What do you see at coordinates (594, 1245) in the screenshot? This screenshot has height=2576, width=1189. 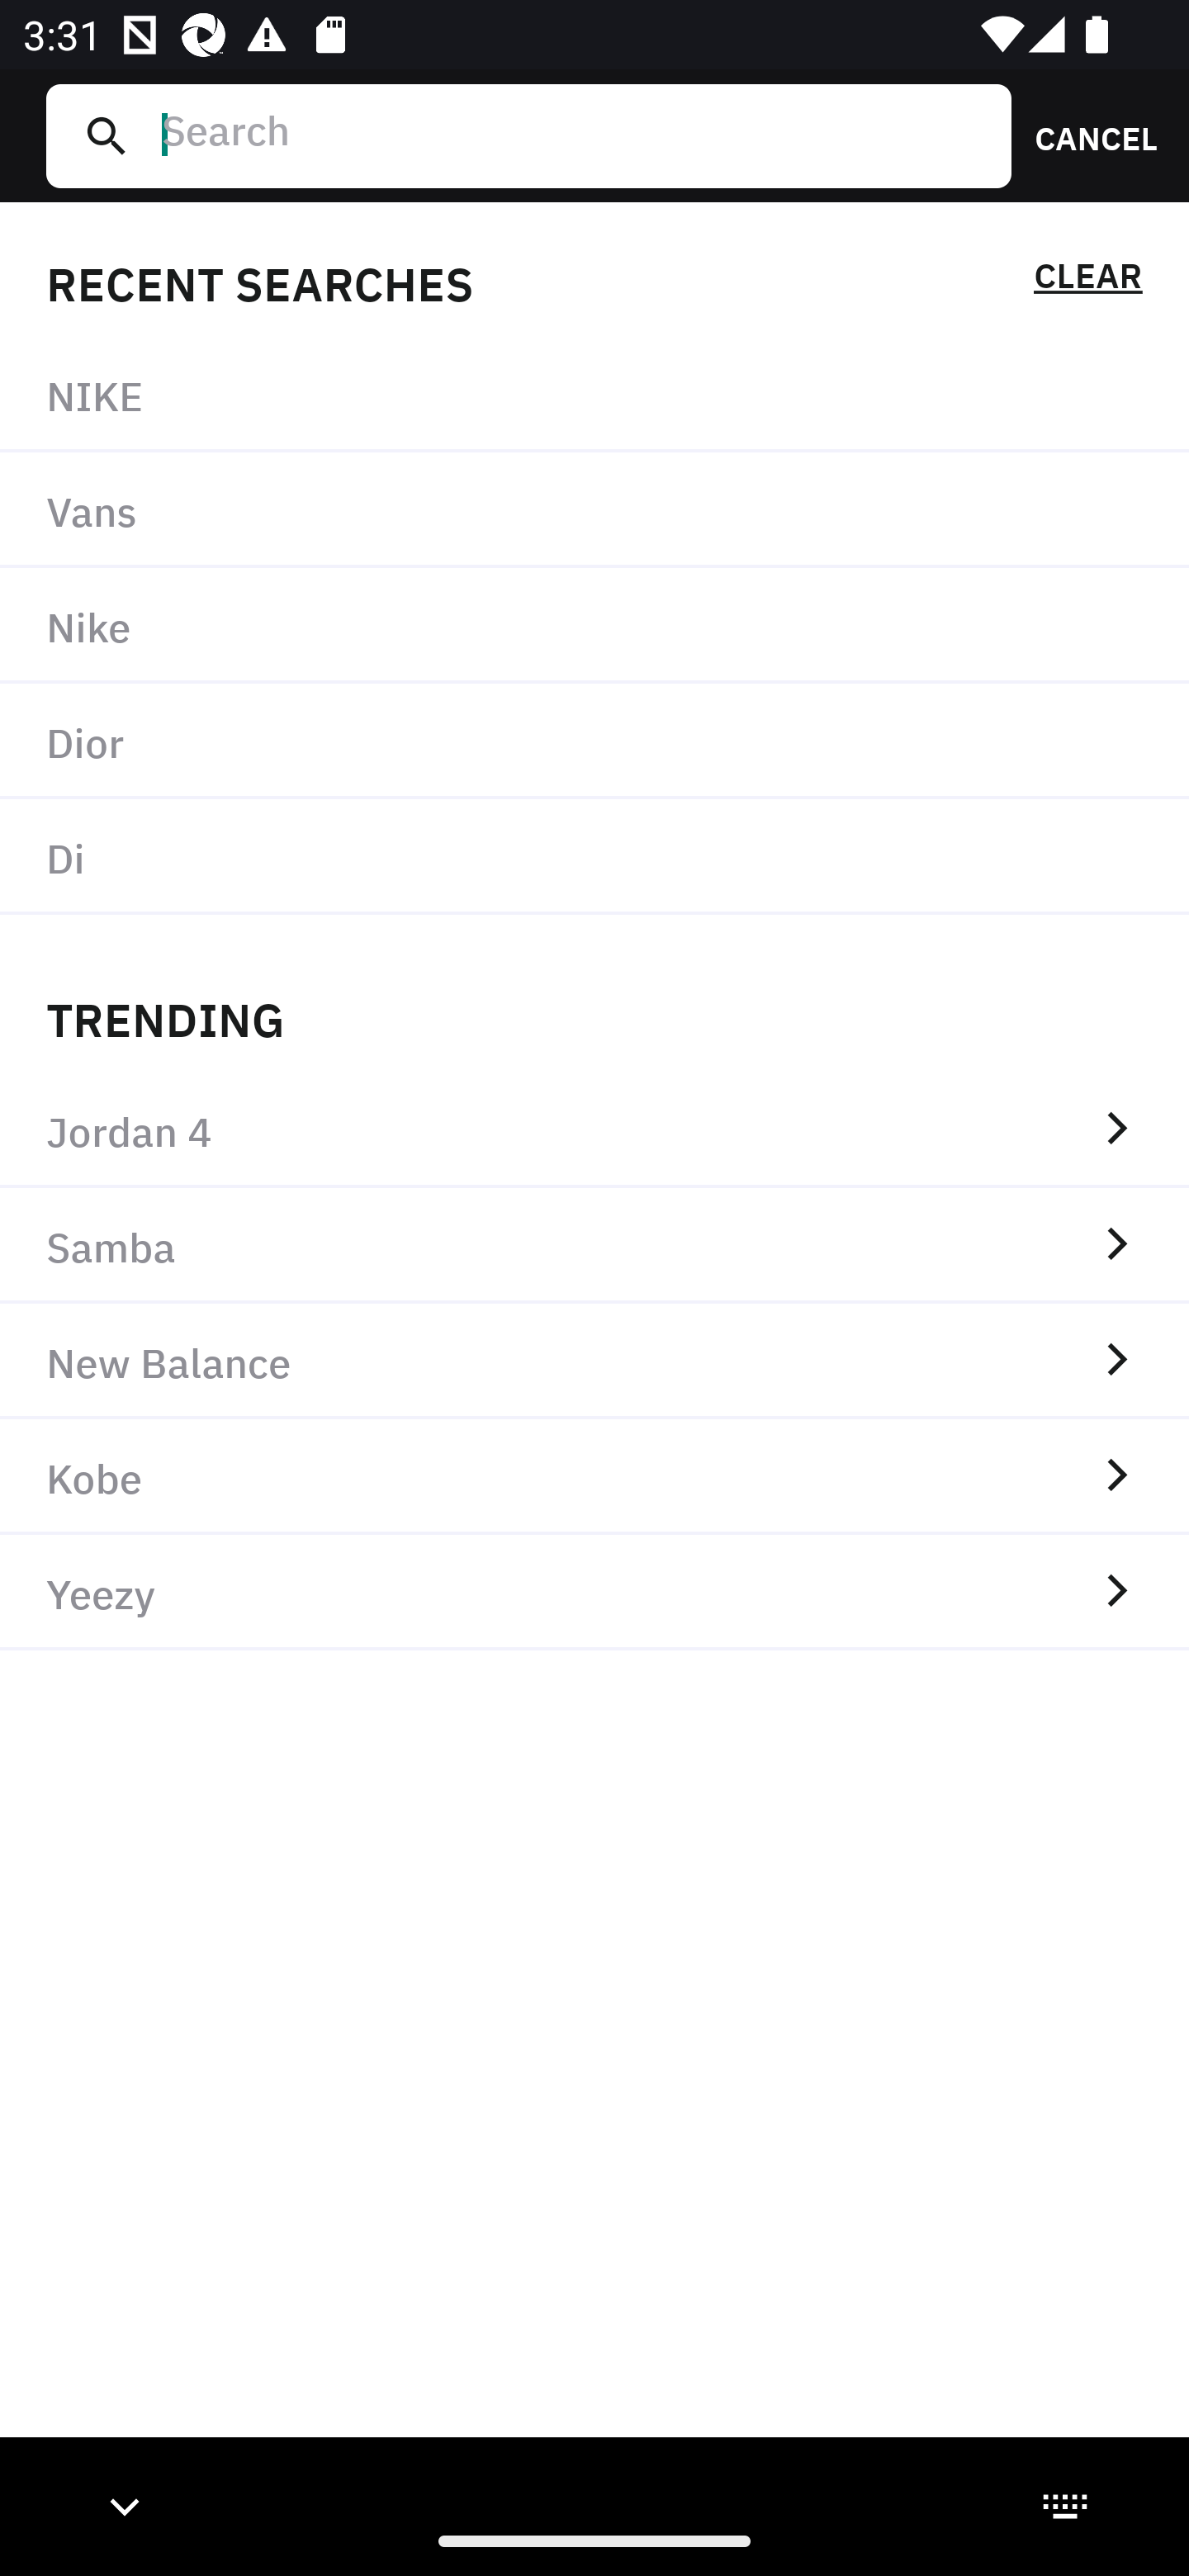 I see `Samba ` at bounding box center [594, 1245].